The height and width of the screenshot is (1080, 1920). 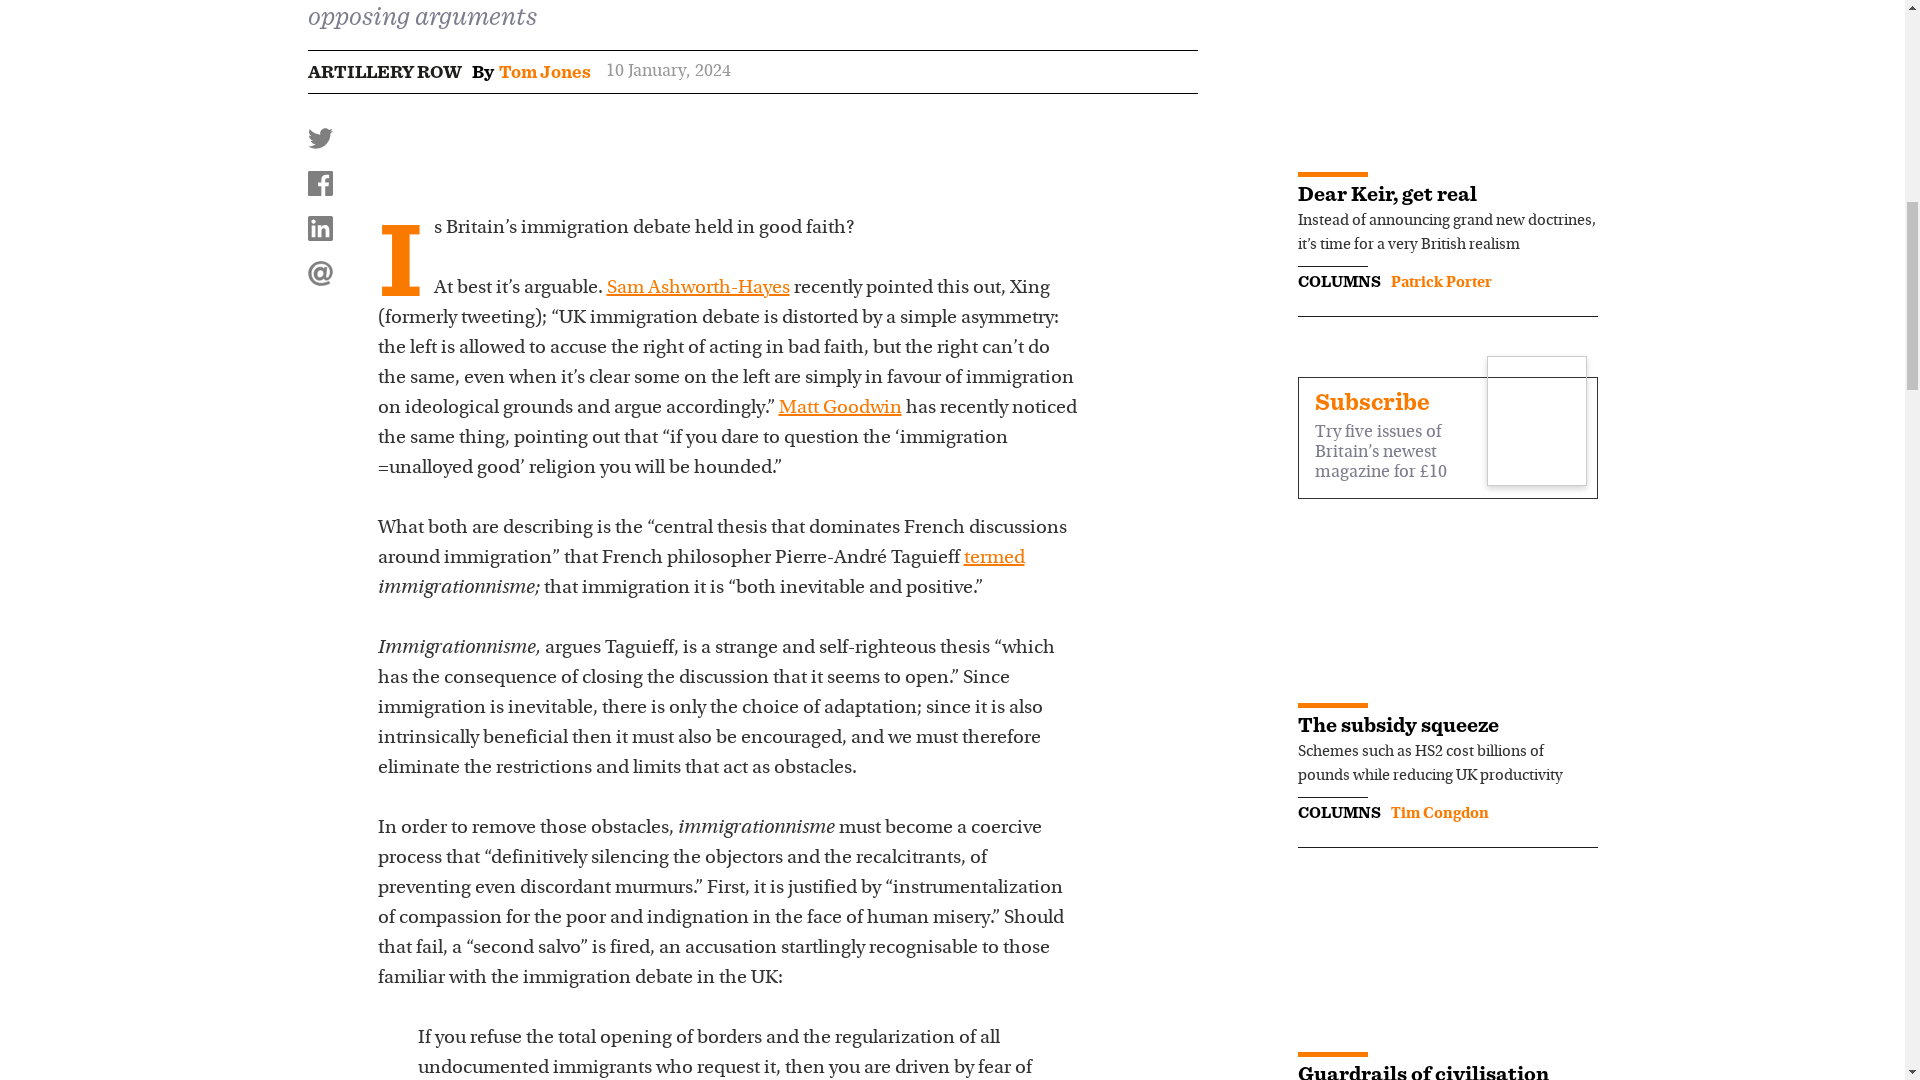 I want to click on termed, so click(x=994, y=558).